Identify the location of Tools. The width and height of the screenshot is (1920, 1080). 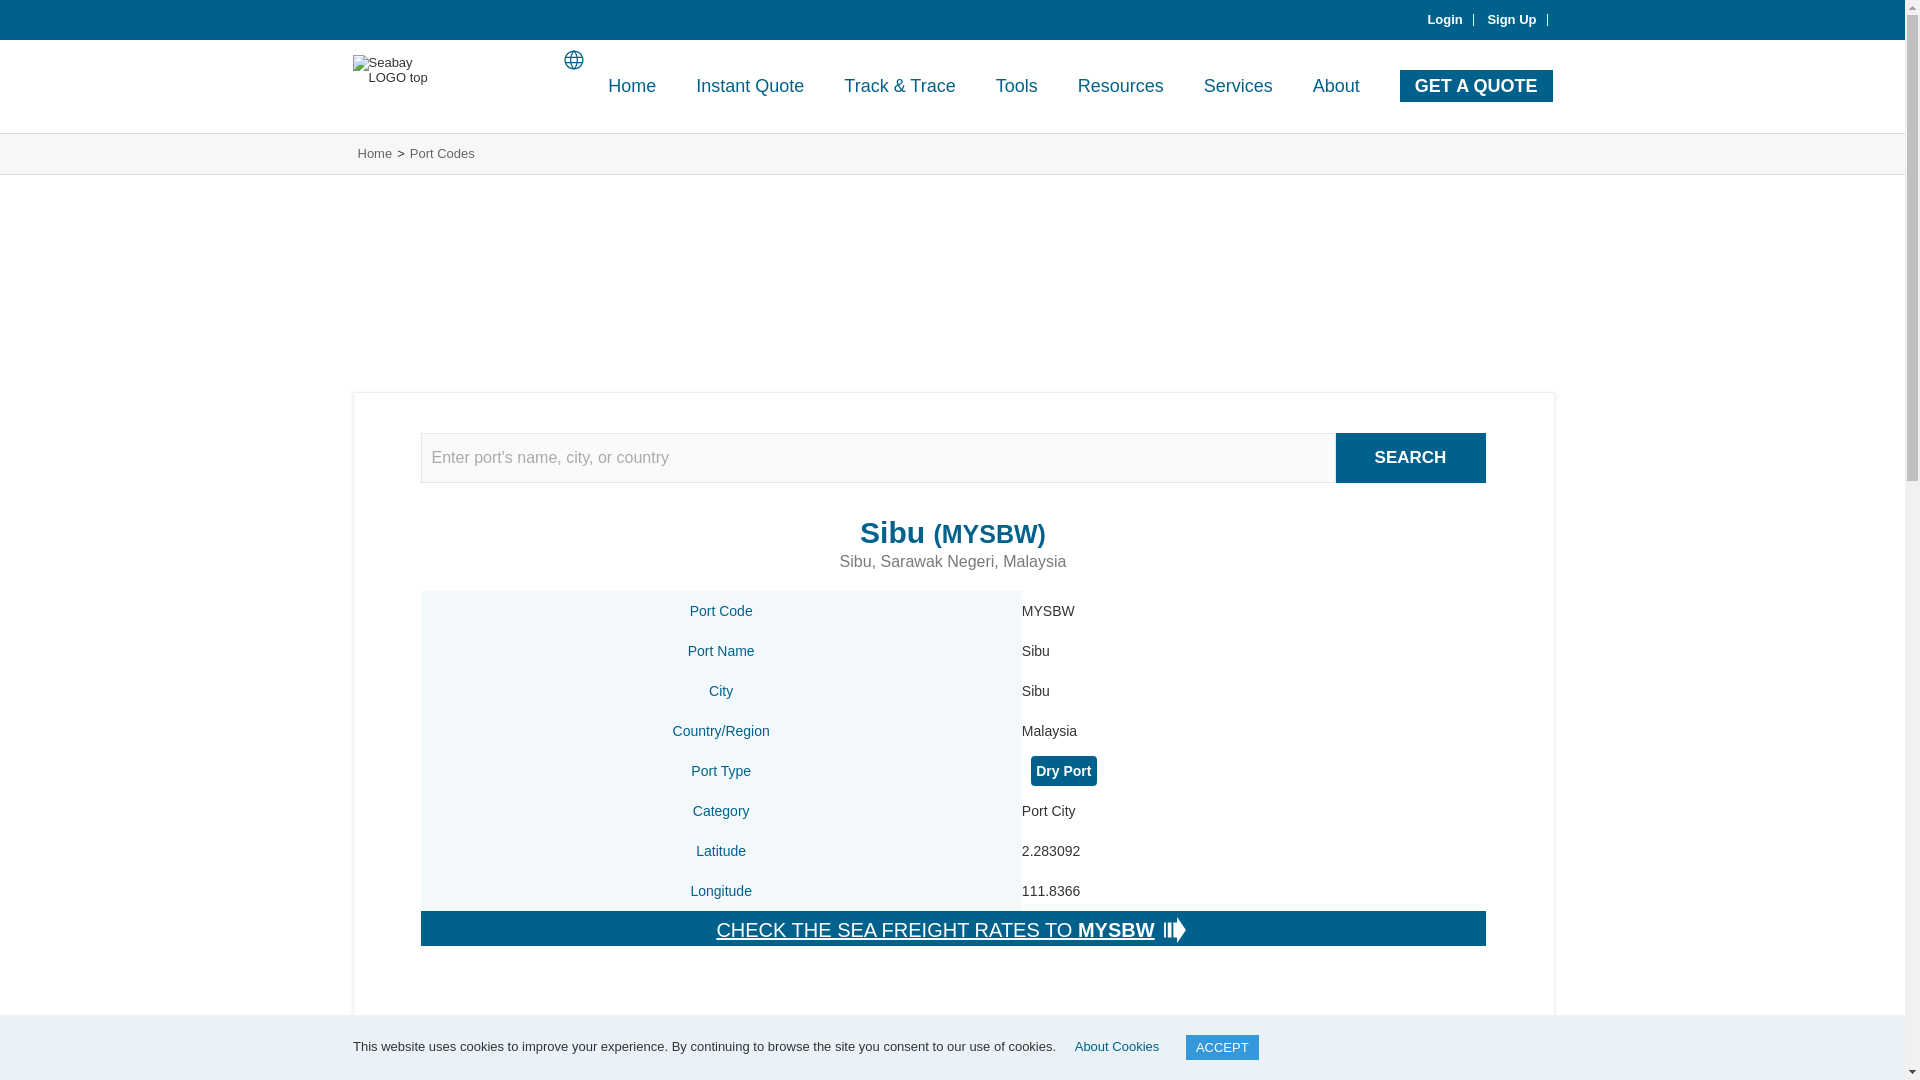
(1016, 86).